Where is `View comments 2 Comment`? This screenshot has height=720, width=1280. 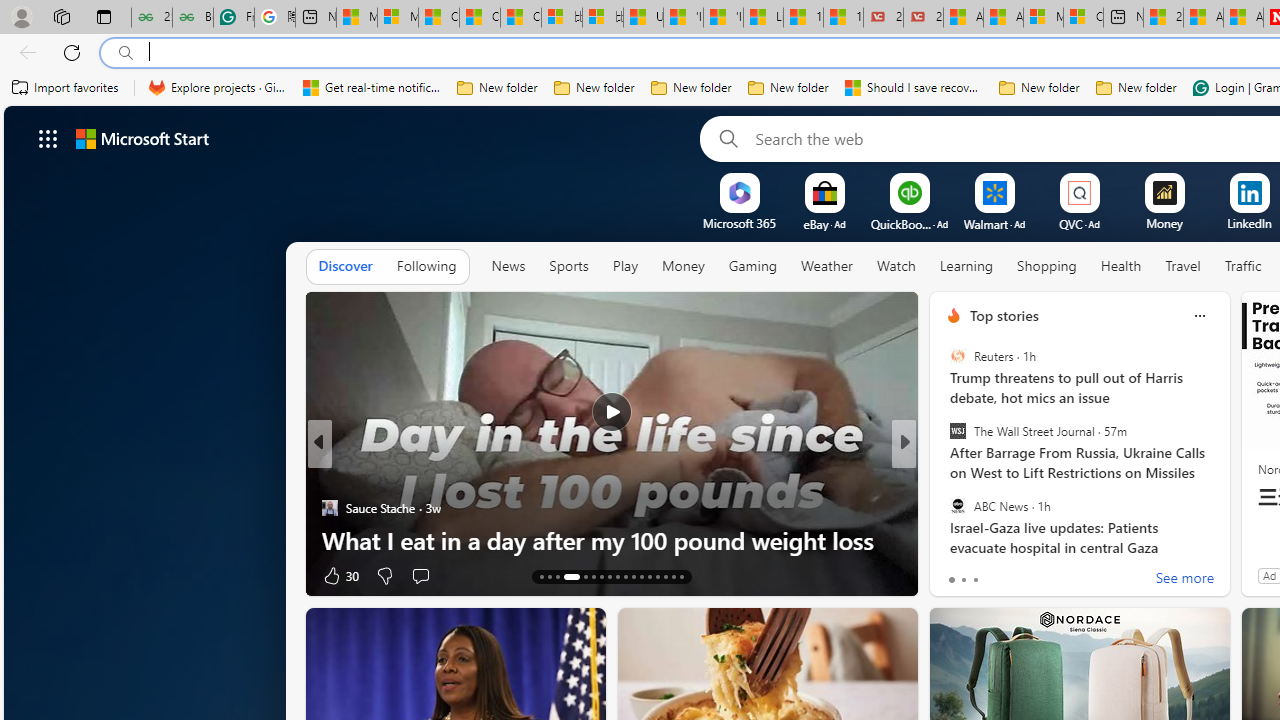 View comments 2 Comment is located at coordinates (1035, 574).